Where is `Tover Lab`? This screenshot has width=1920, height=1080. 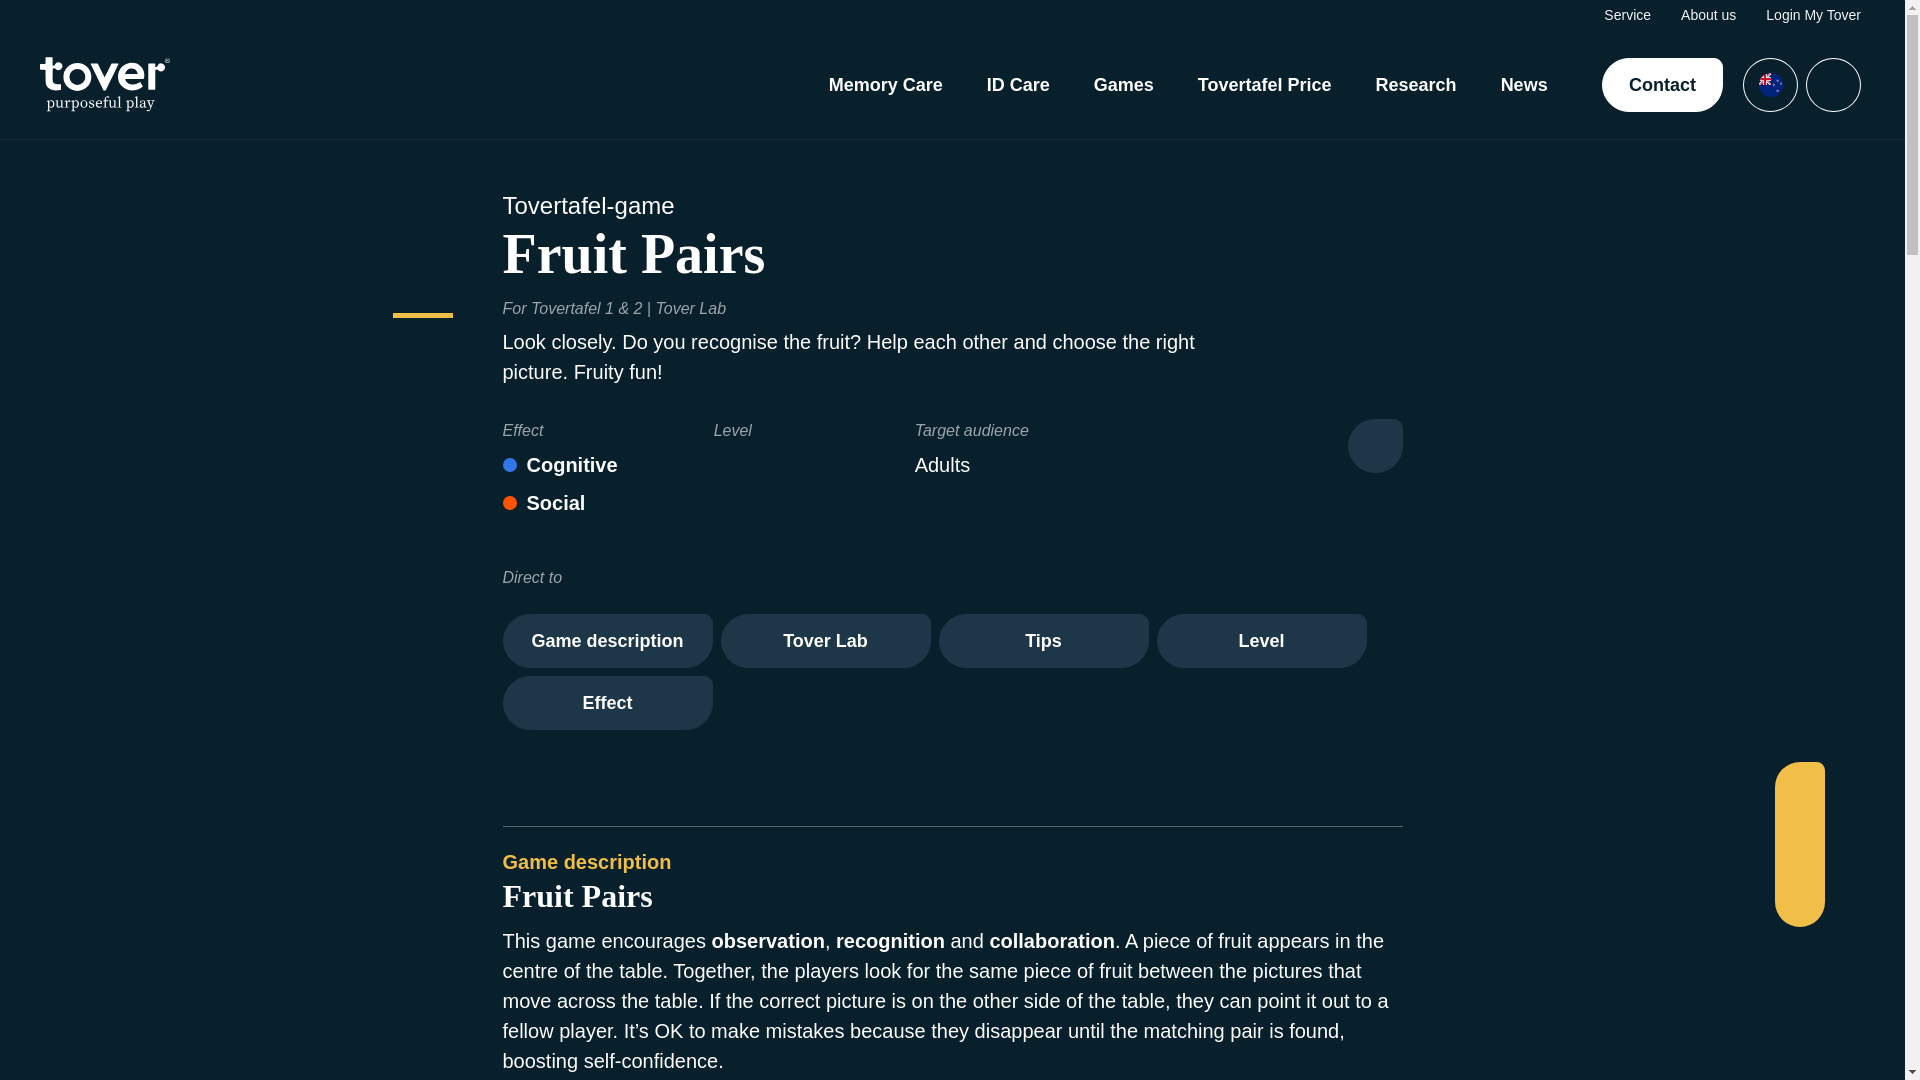
Tover Lab is located at coordinates (824, 641).